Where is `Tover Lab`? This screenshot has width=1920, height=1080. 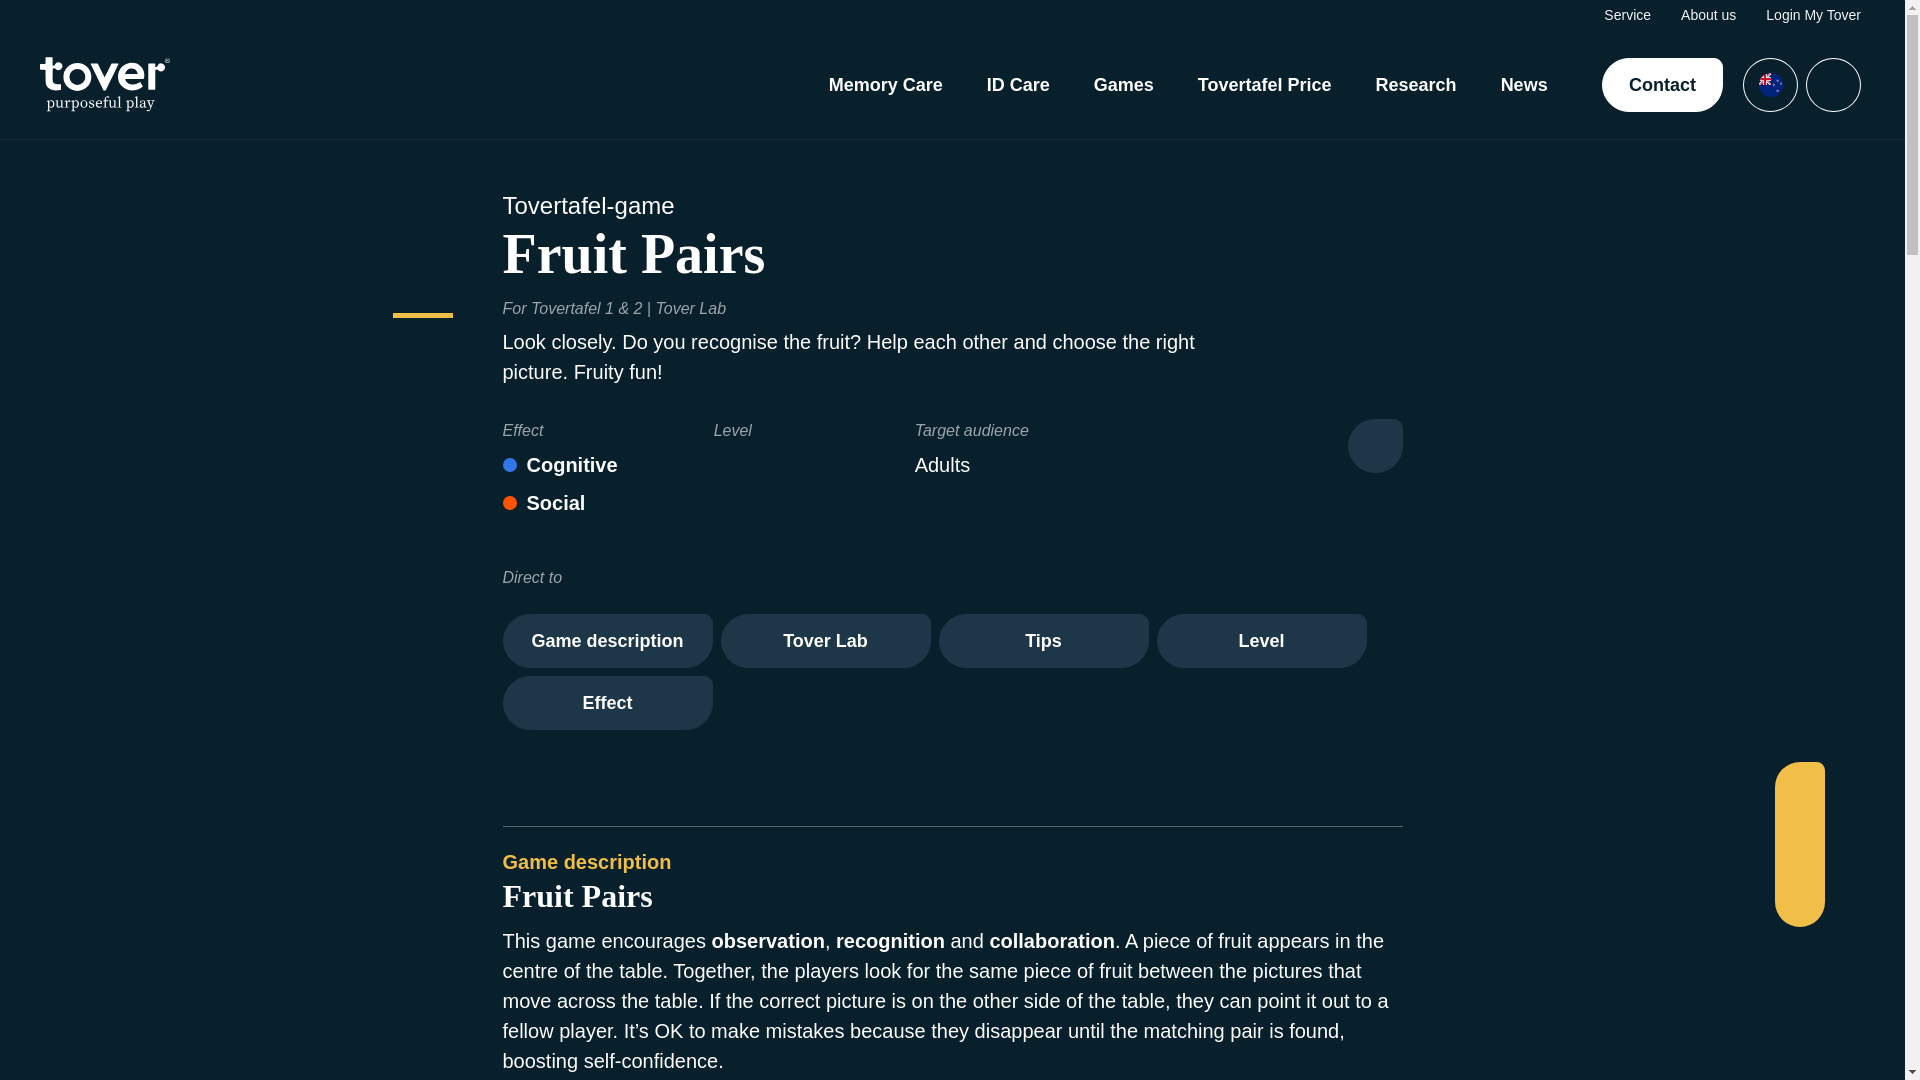
Tover Lab is located at coordinates (824, 641).